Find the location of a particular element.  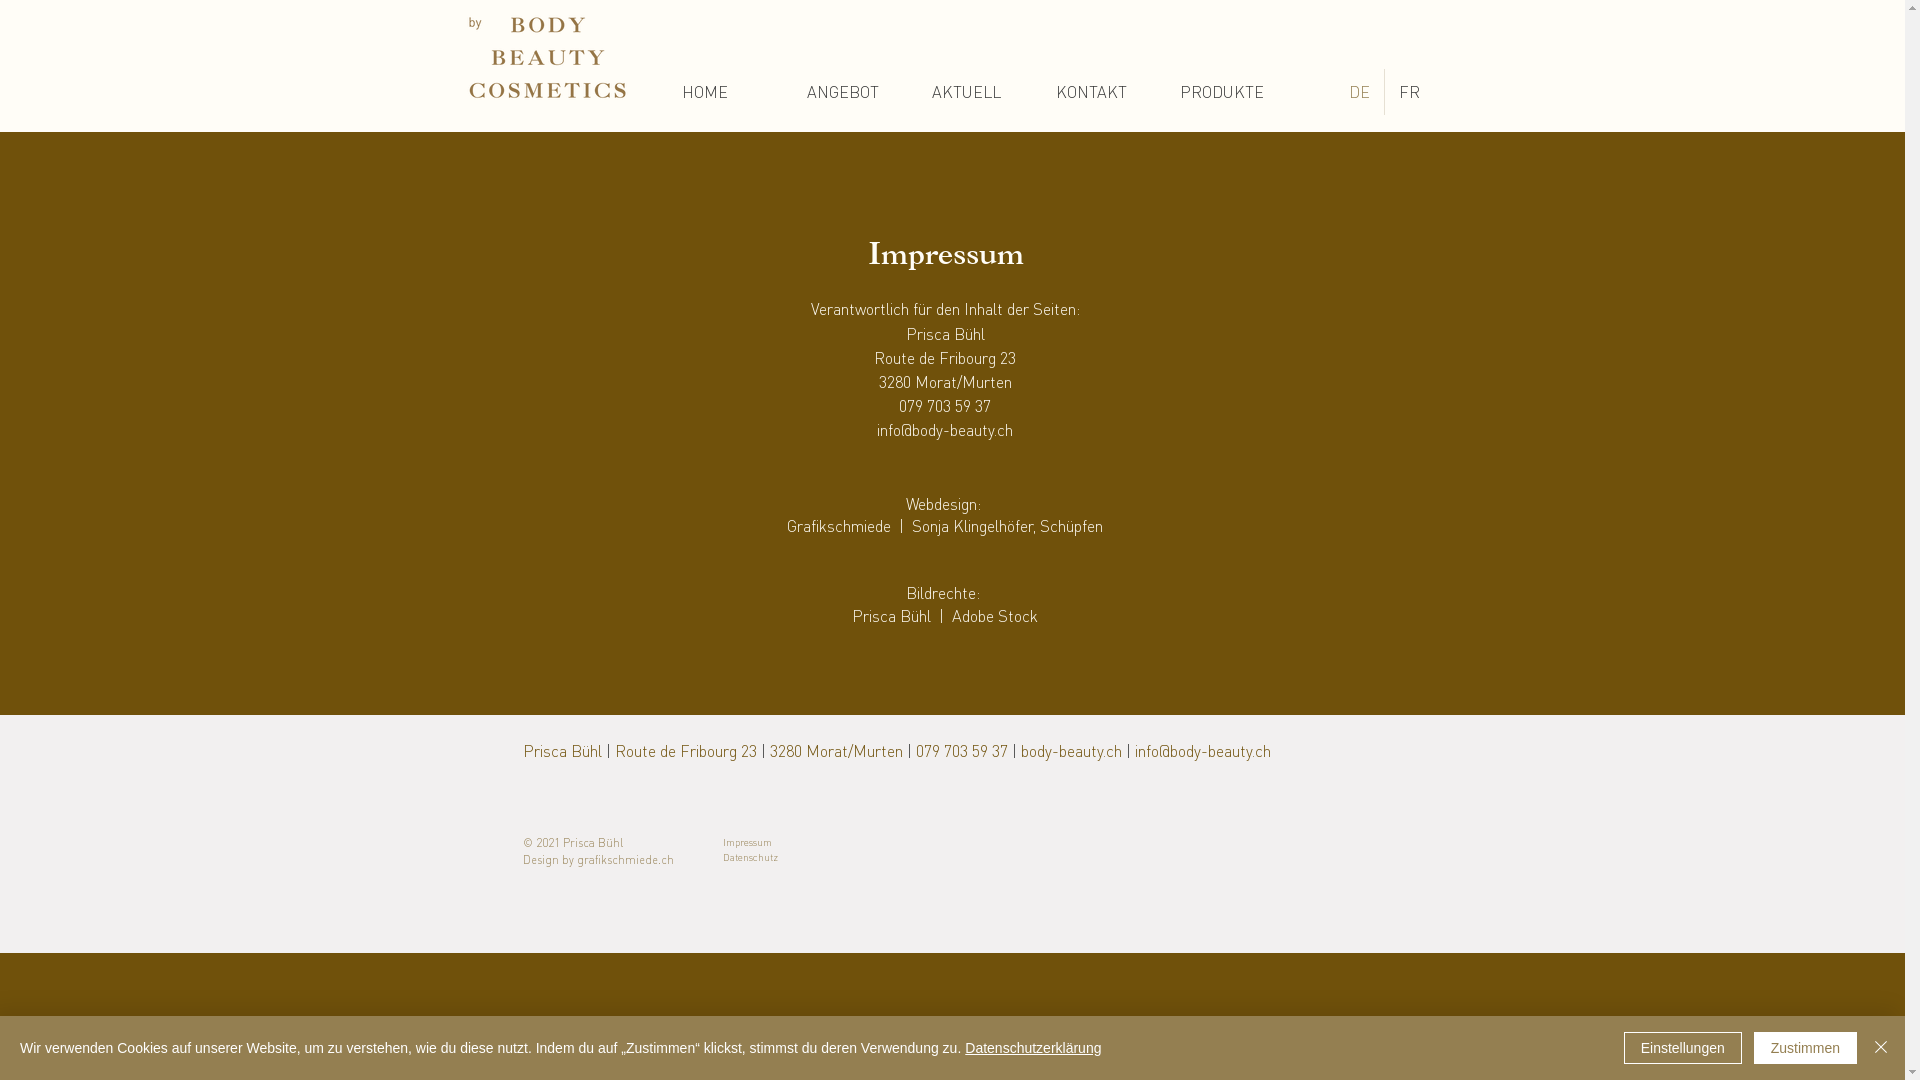

ANGEBOT is located at coordinates (854, 92).